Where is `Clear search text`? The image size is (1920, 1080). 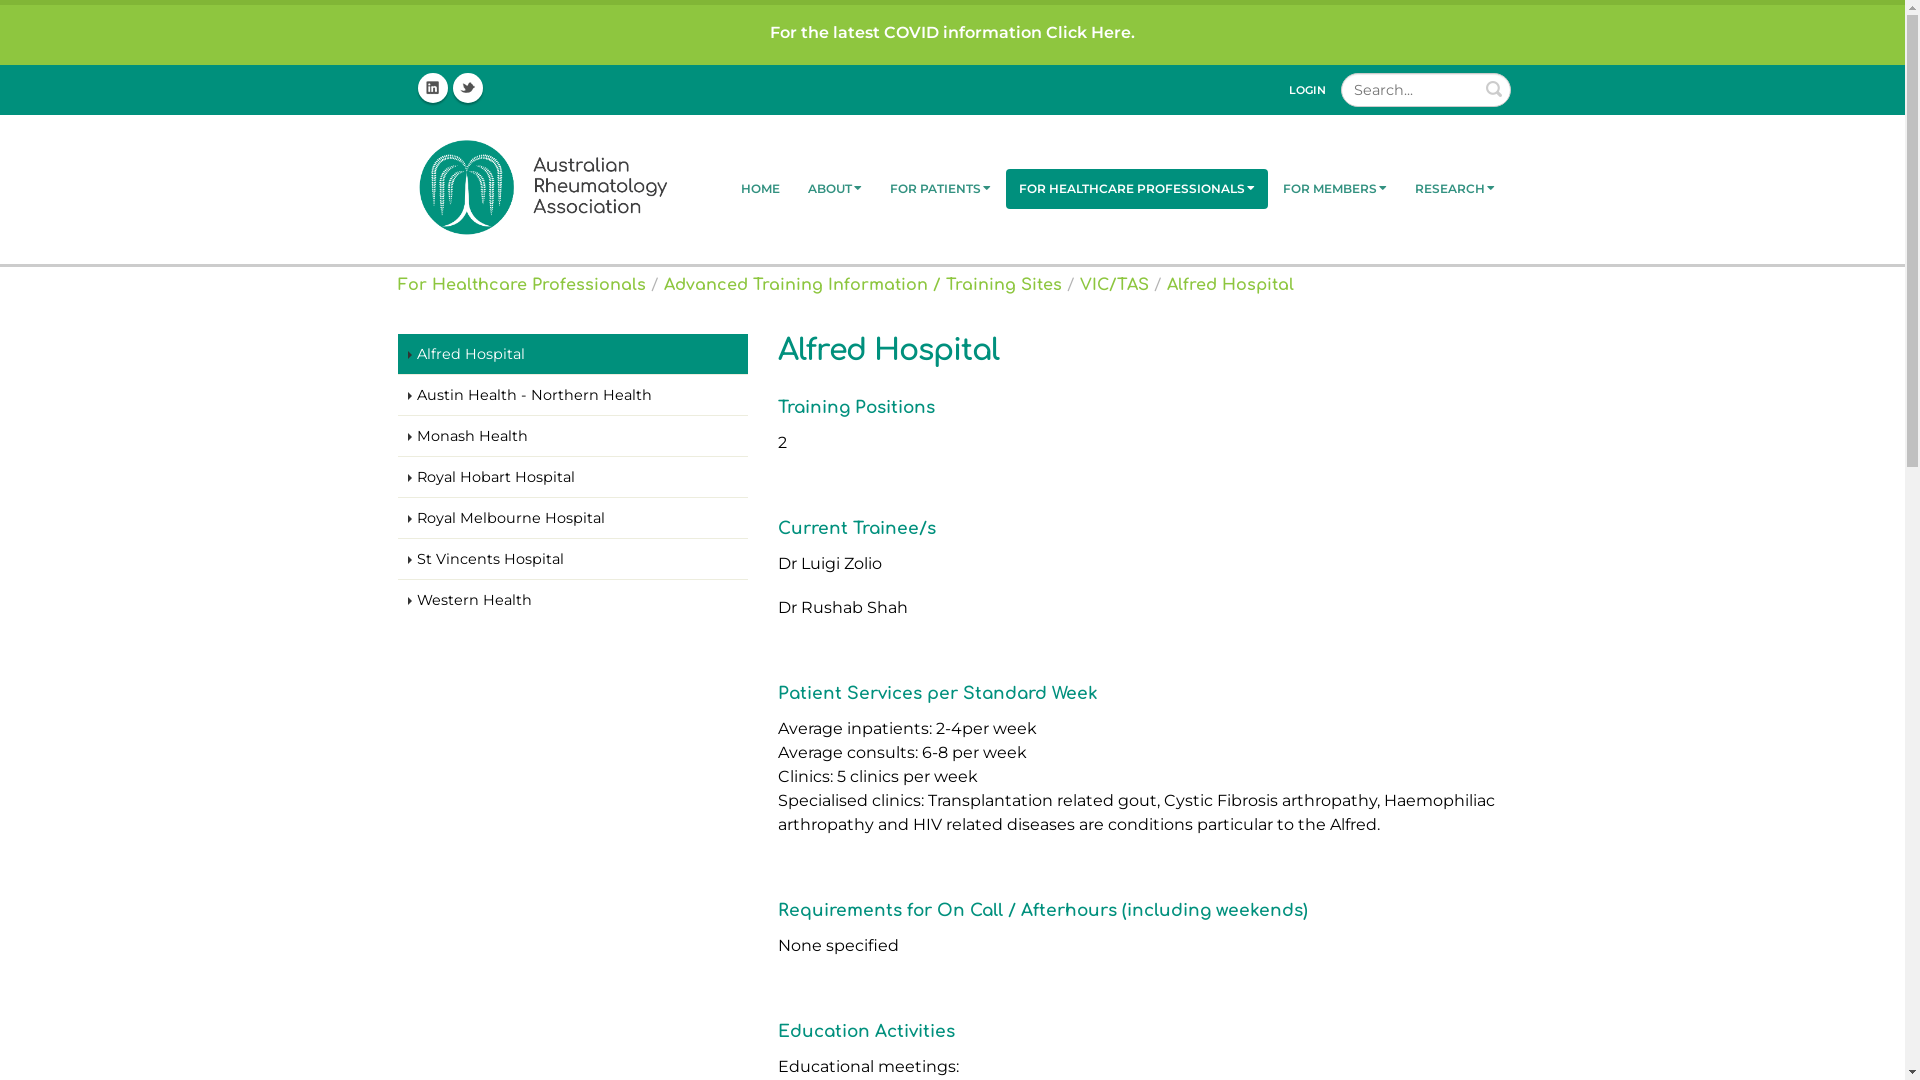 Clear search text is located at coordinates (1492, 88).